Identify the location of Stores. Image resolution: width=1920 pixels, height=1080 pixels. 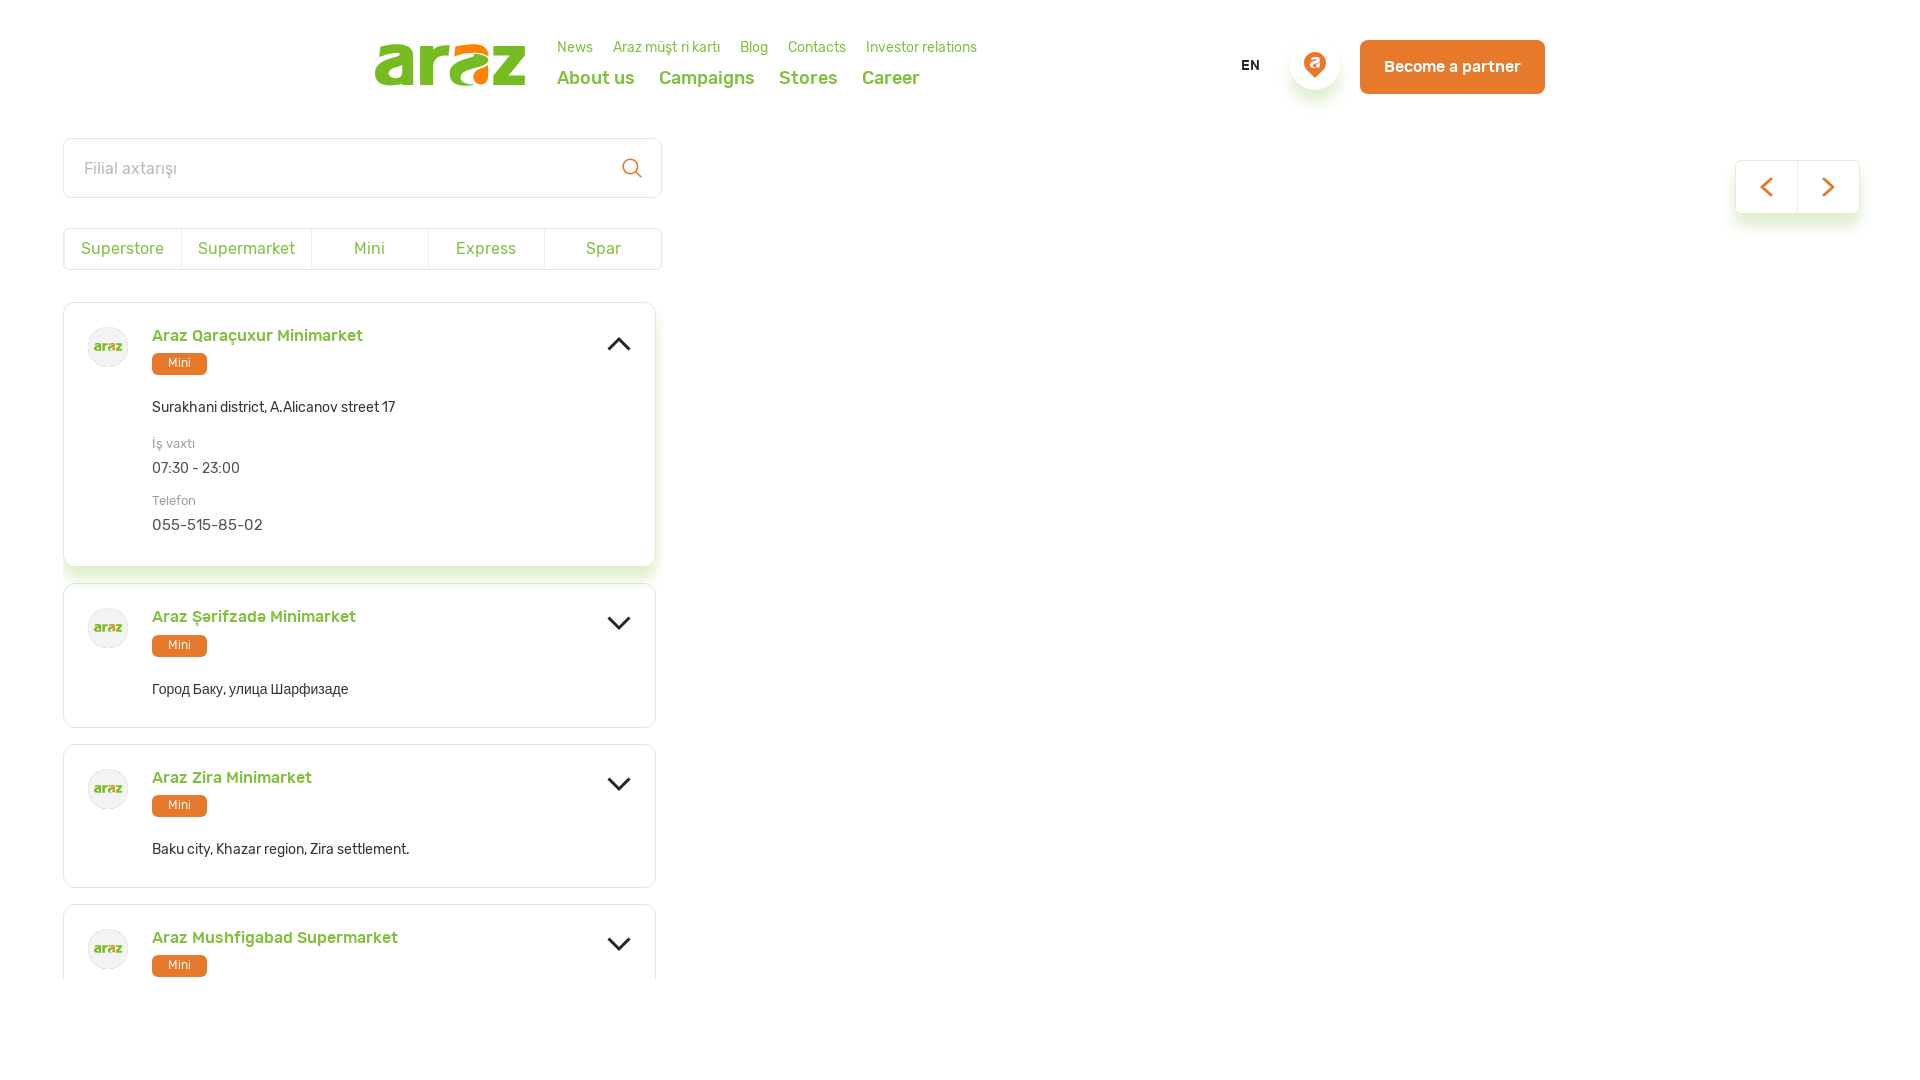
(808, 82).